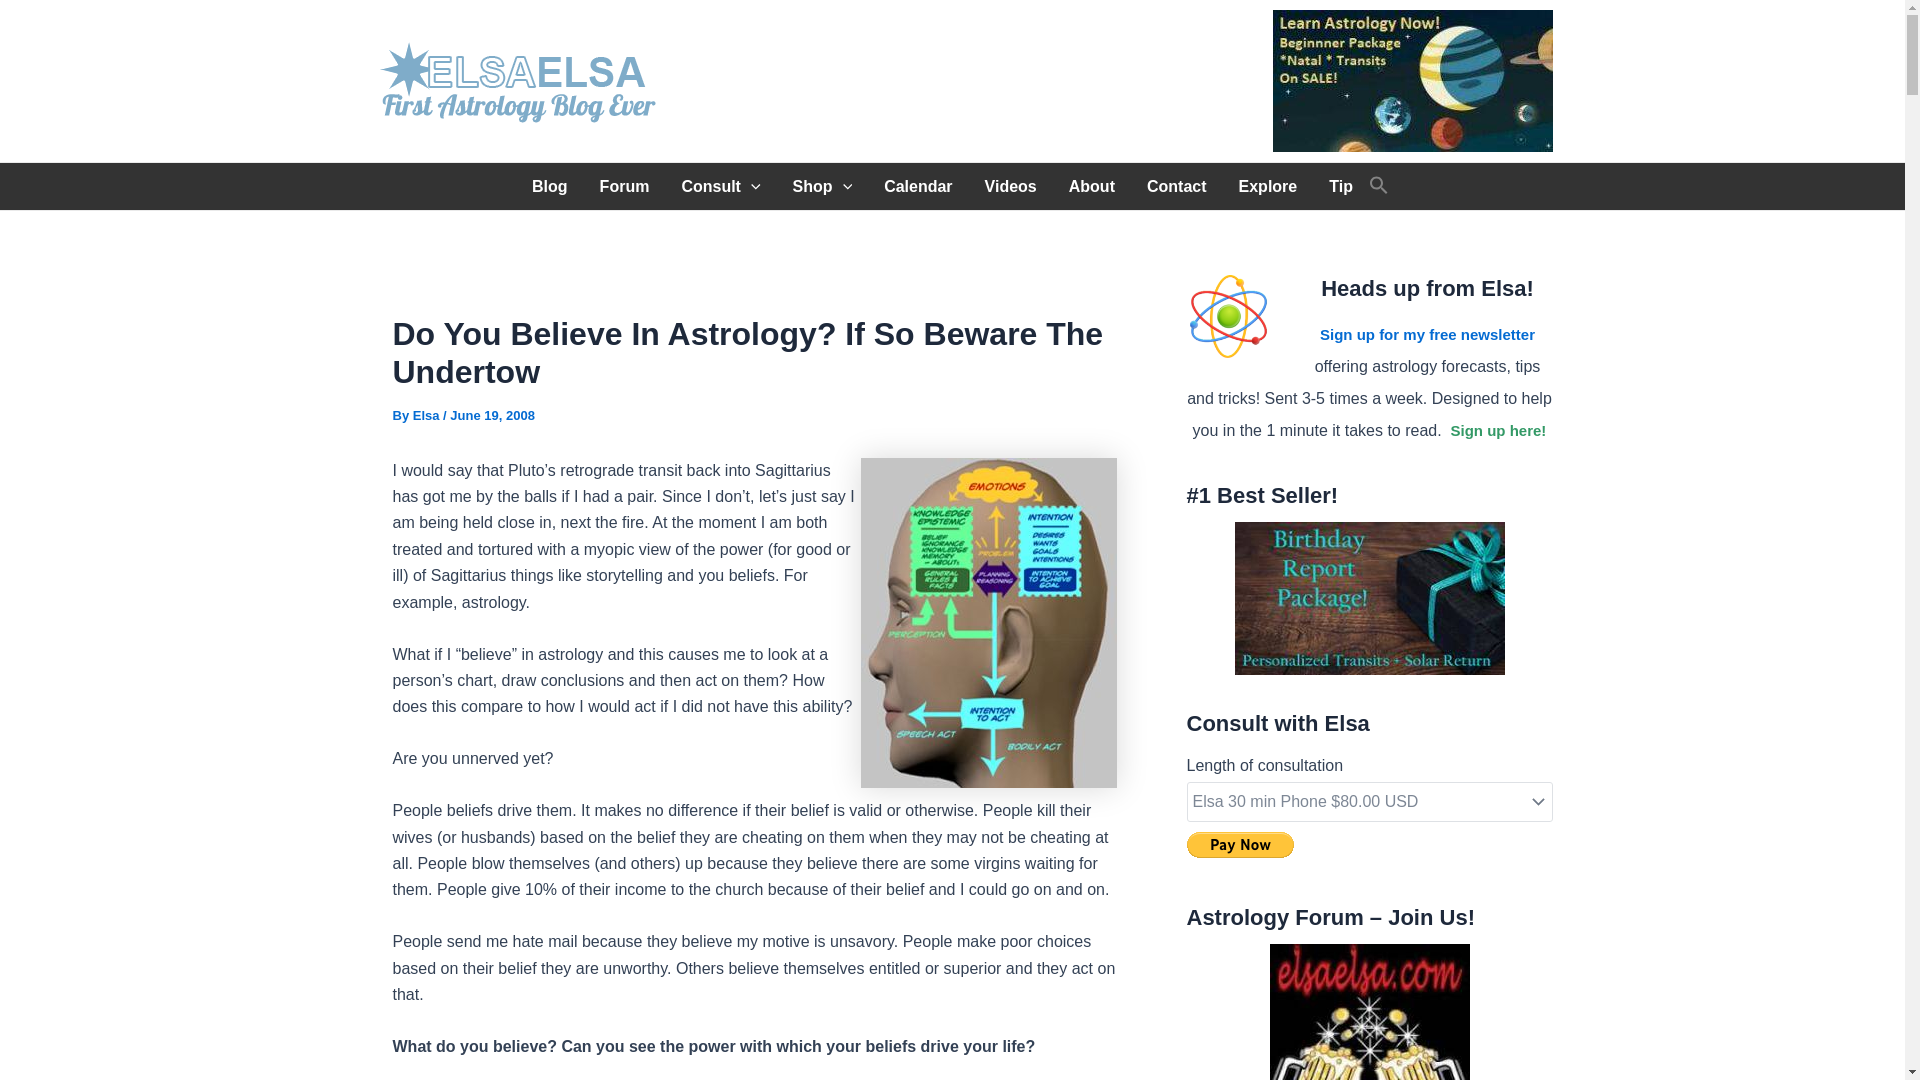 The width and height of the screenshot is (1920, 1080). Describe the element at coordinates (823, 186) in the screenshot. I see `Shop` at that location.